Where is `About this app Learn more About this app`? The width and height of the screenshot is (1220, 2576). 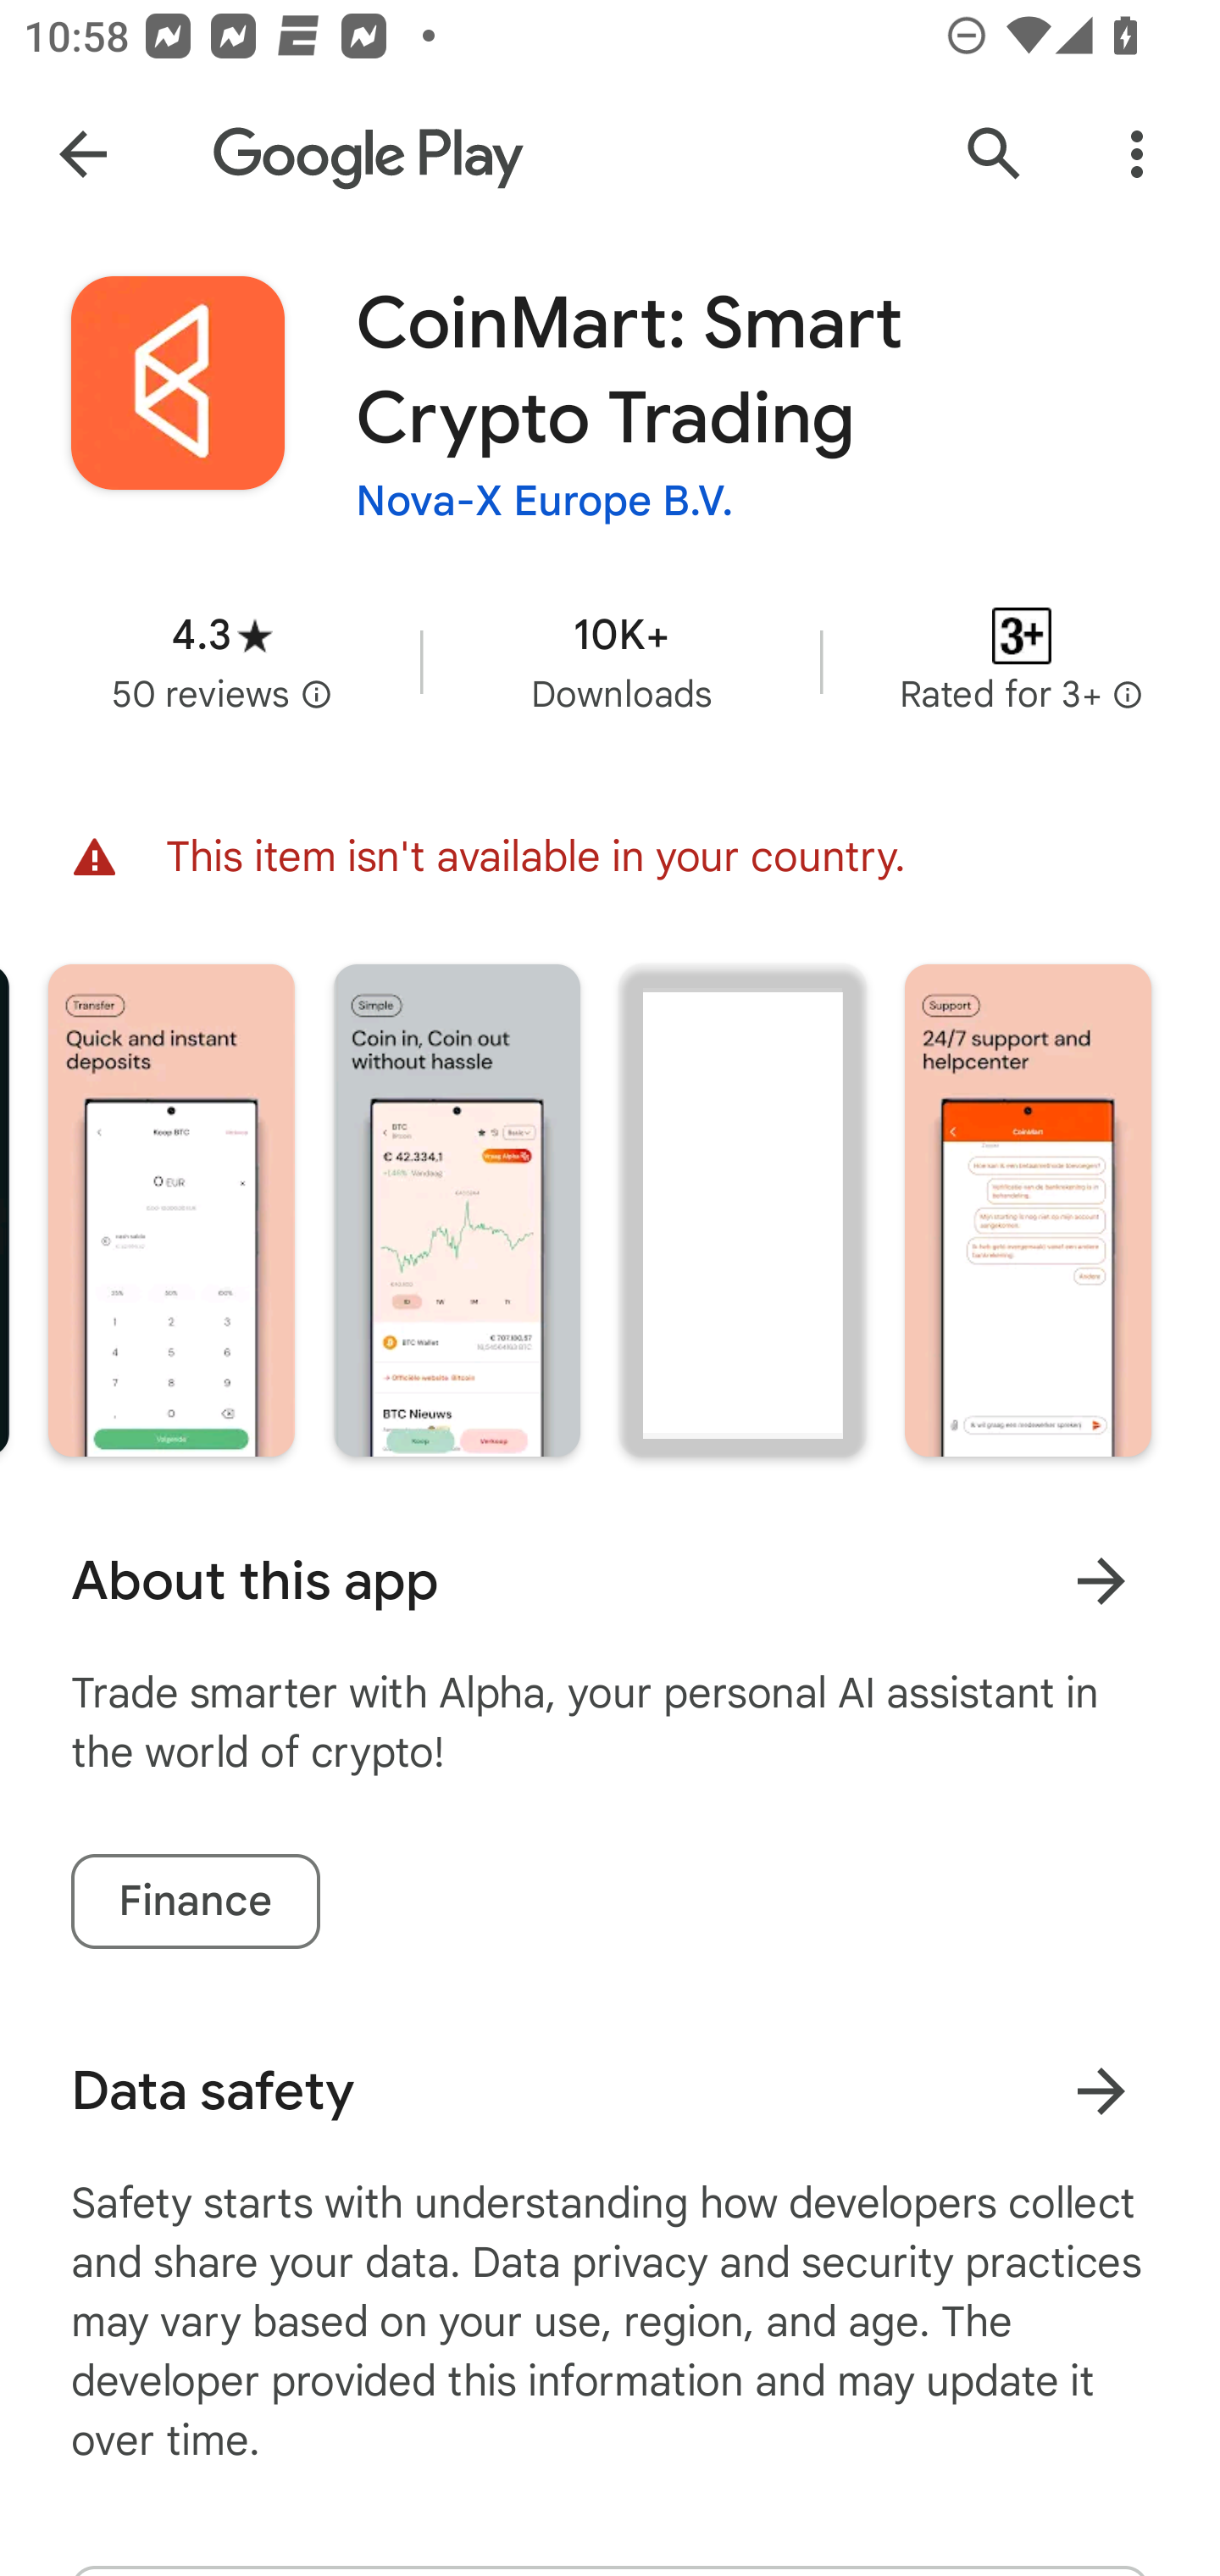
About this app Learn more About this app is located at coordinates (610, 1581).